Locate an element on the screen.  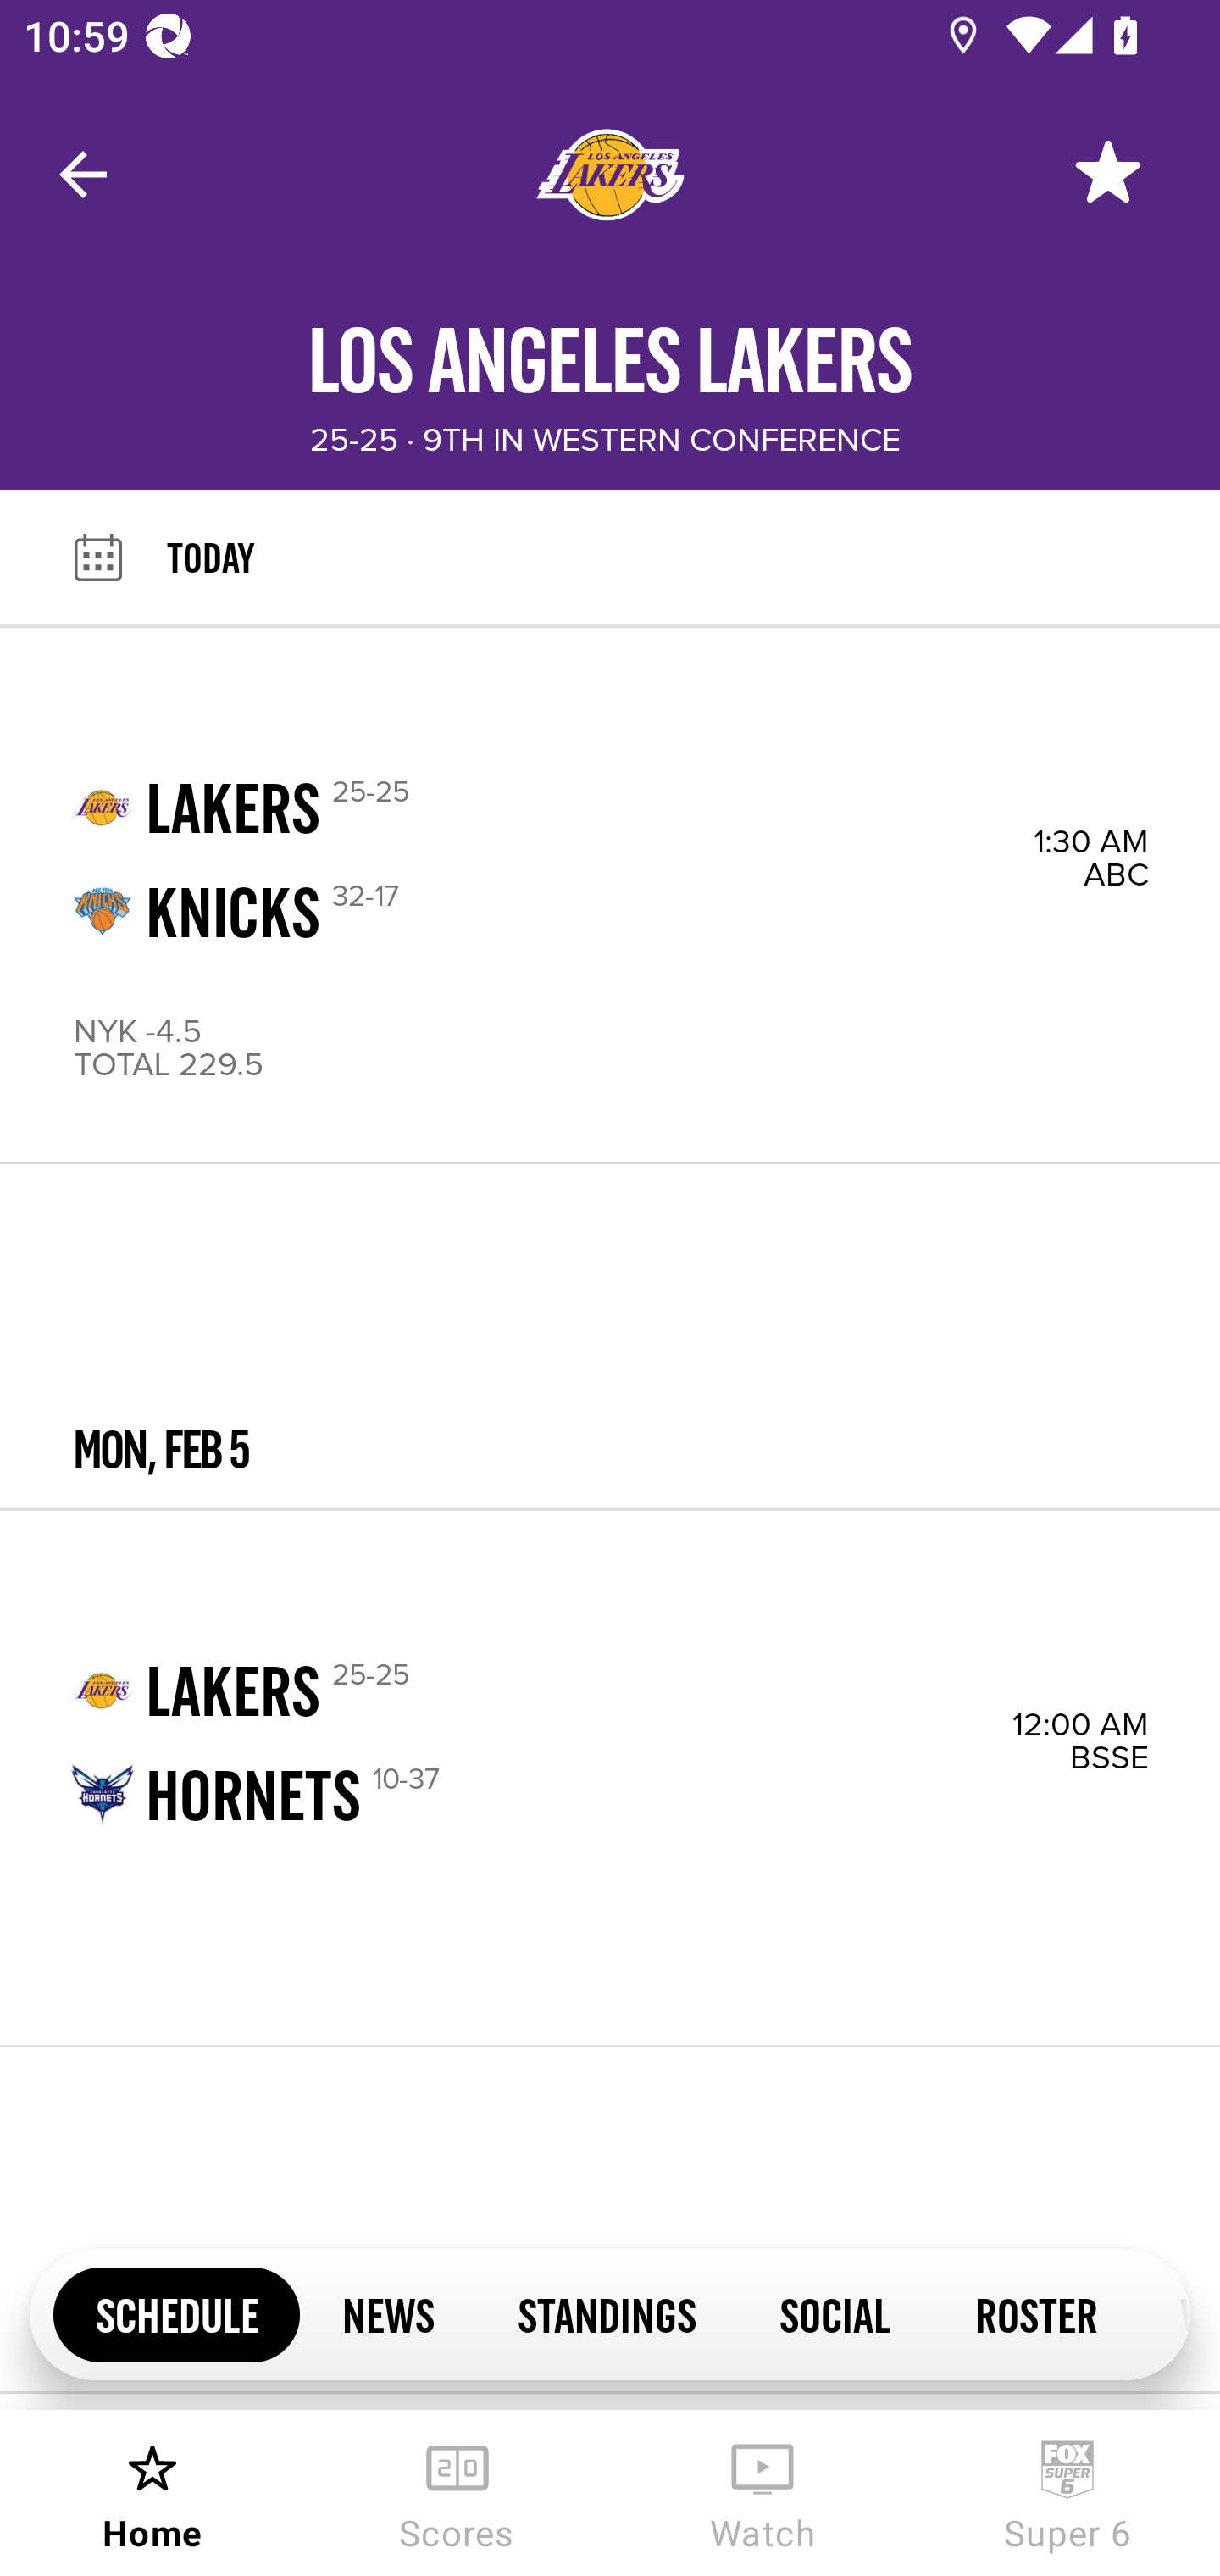
STANDINGS is located at coordinates (607, 2313).